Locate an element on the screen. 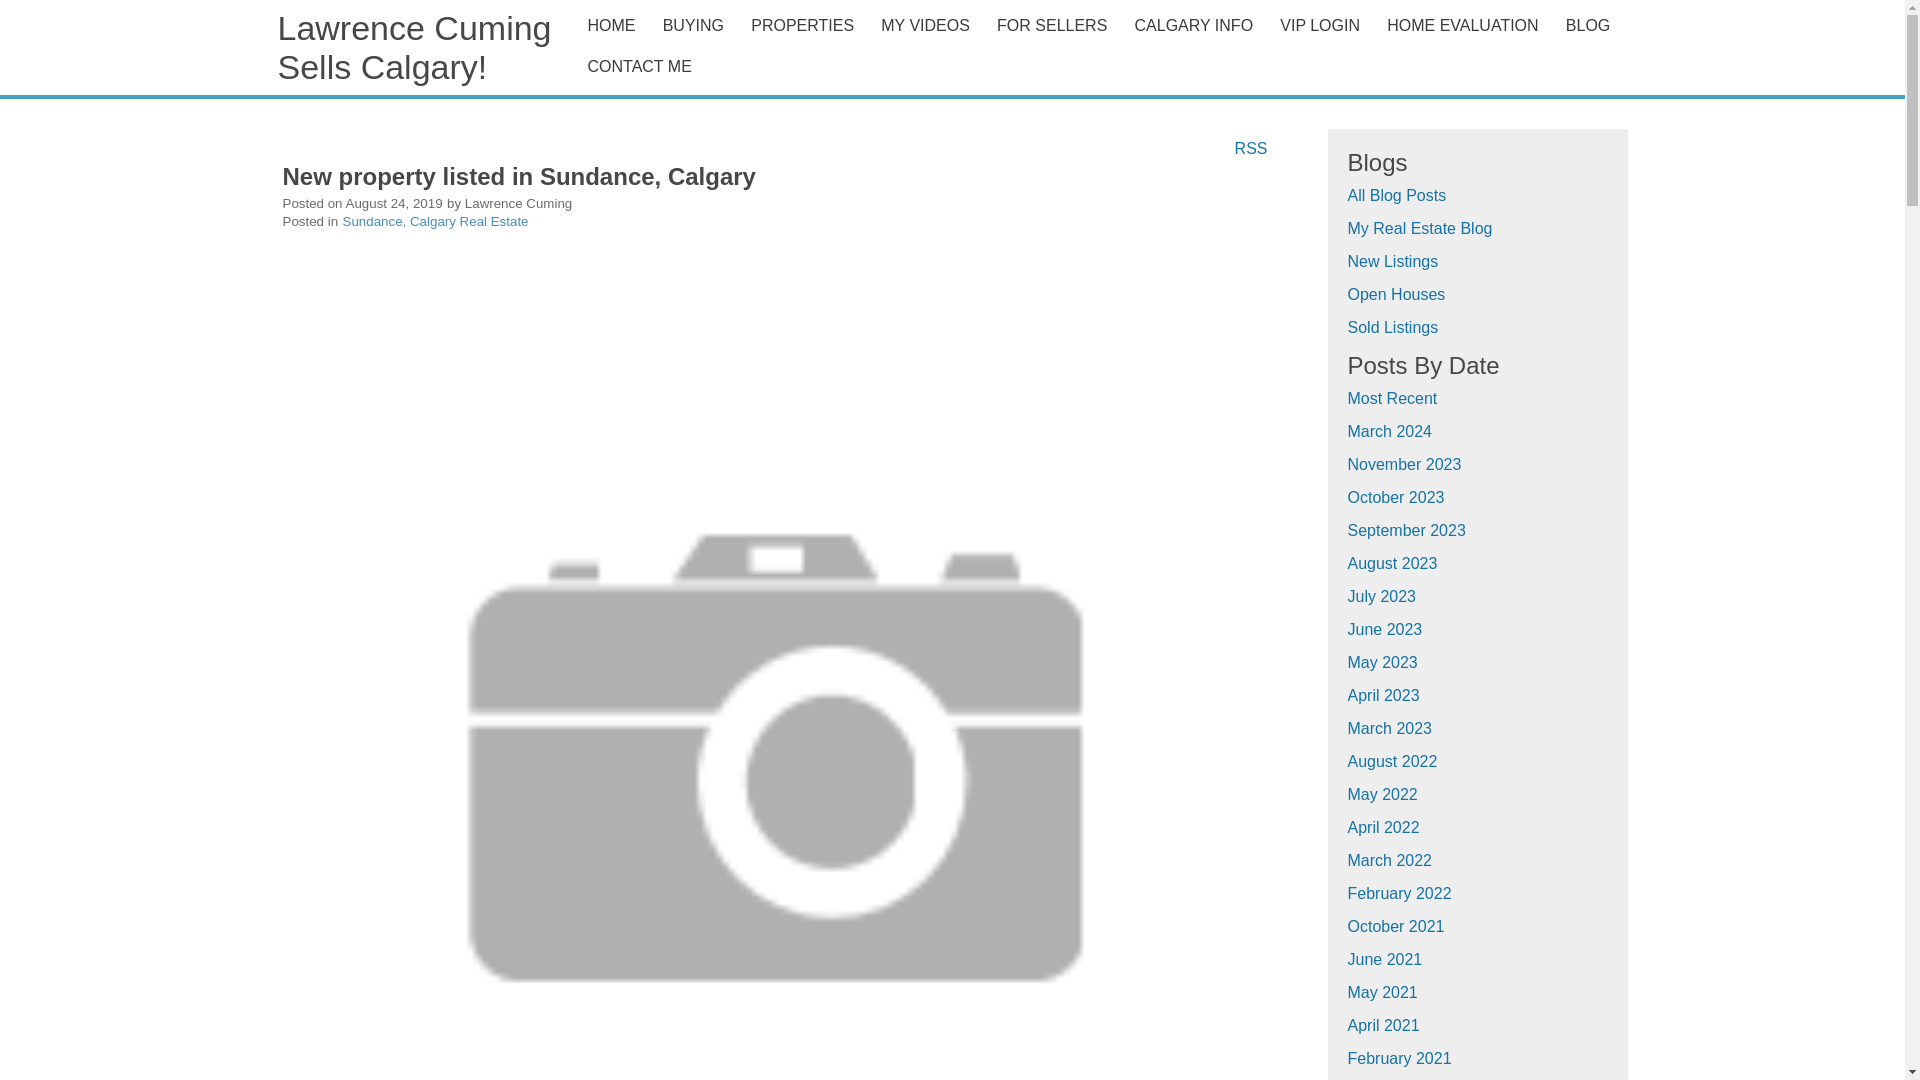  Sundance, Calgary Real Estate is located at coordinates (436, 220).